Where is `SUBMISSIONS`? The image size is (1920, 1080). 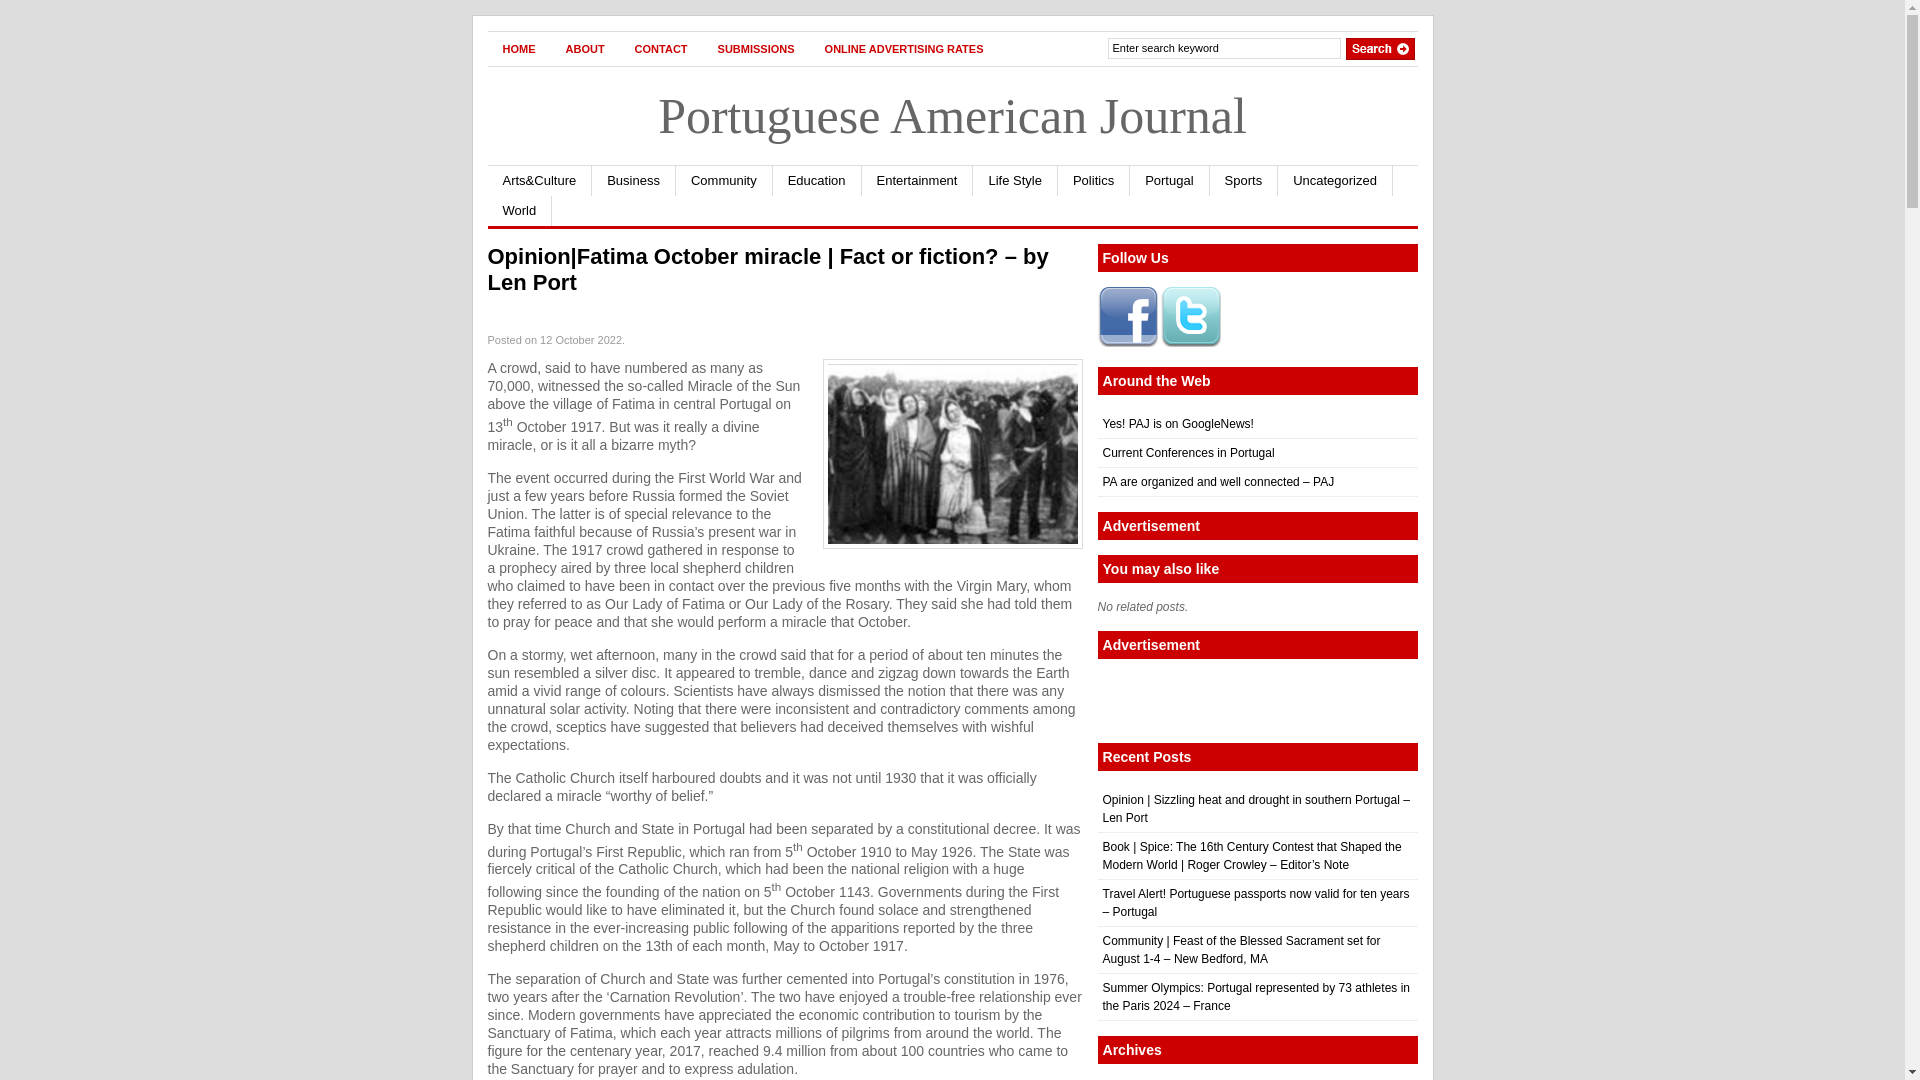 SUBMISSIONS is located at coordinates (756, 48).